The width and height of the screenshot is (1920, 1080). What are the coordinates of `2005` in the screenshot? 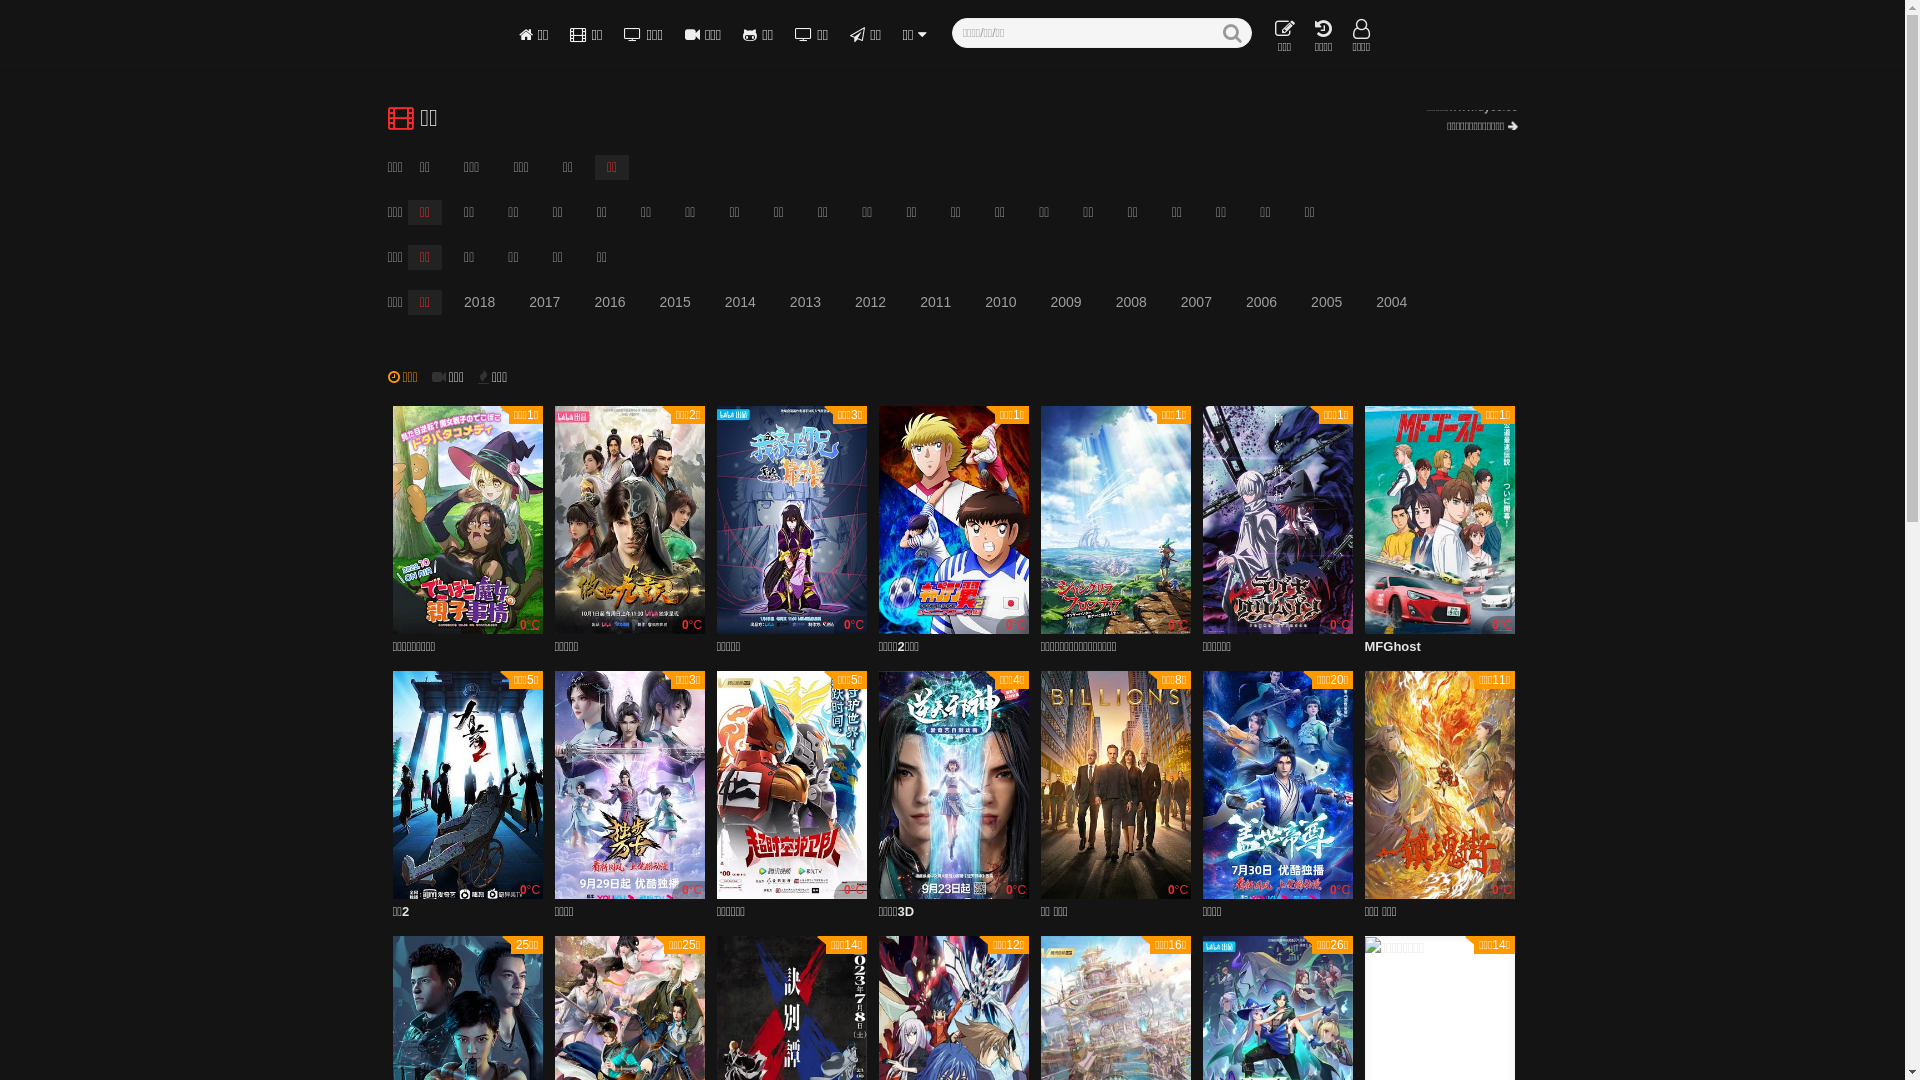 It's located at (1326, 302).